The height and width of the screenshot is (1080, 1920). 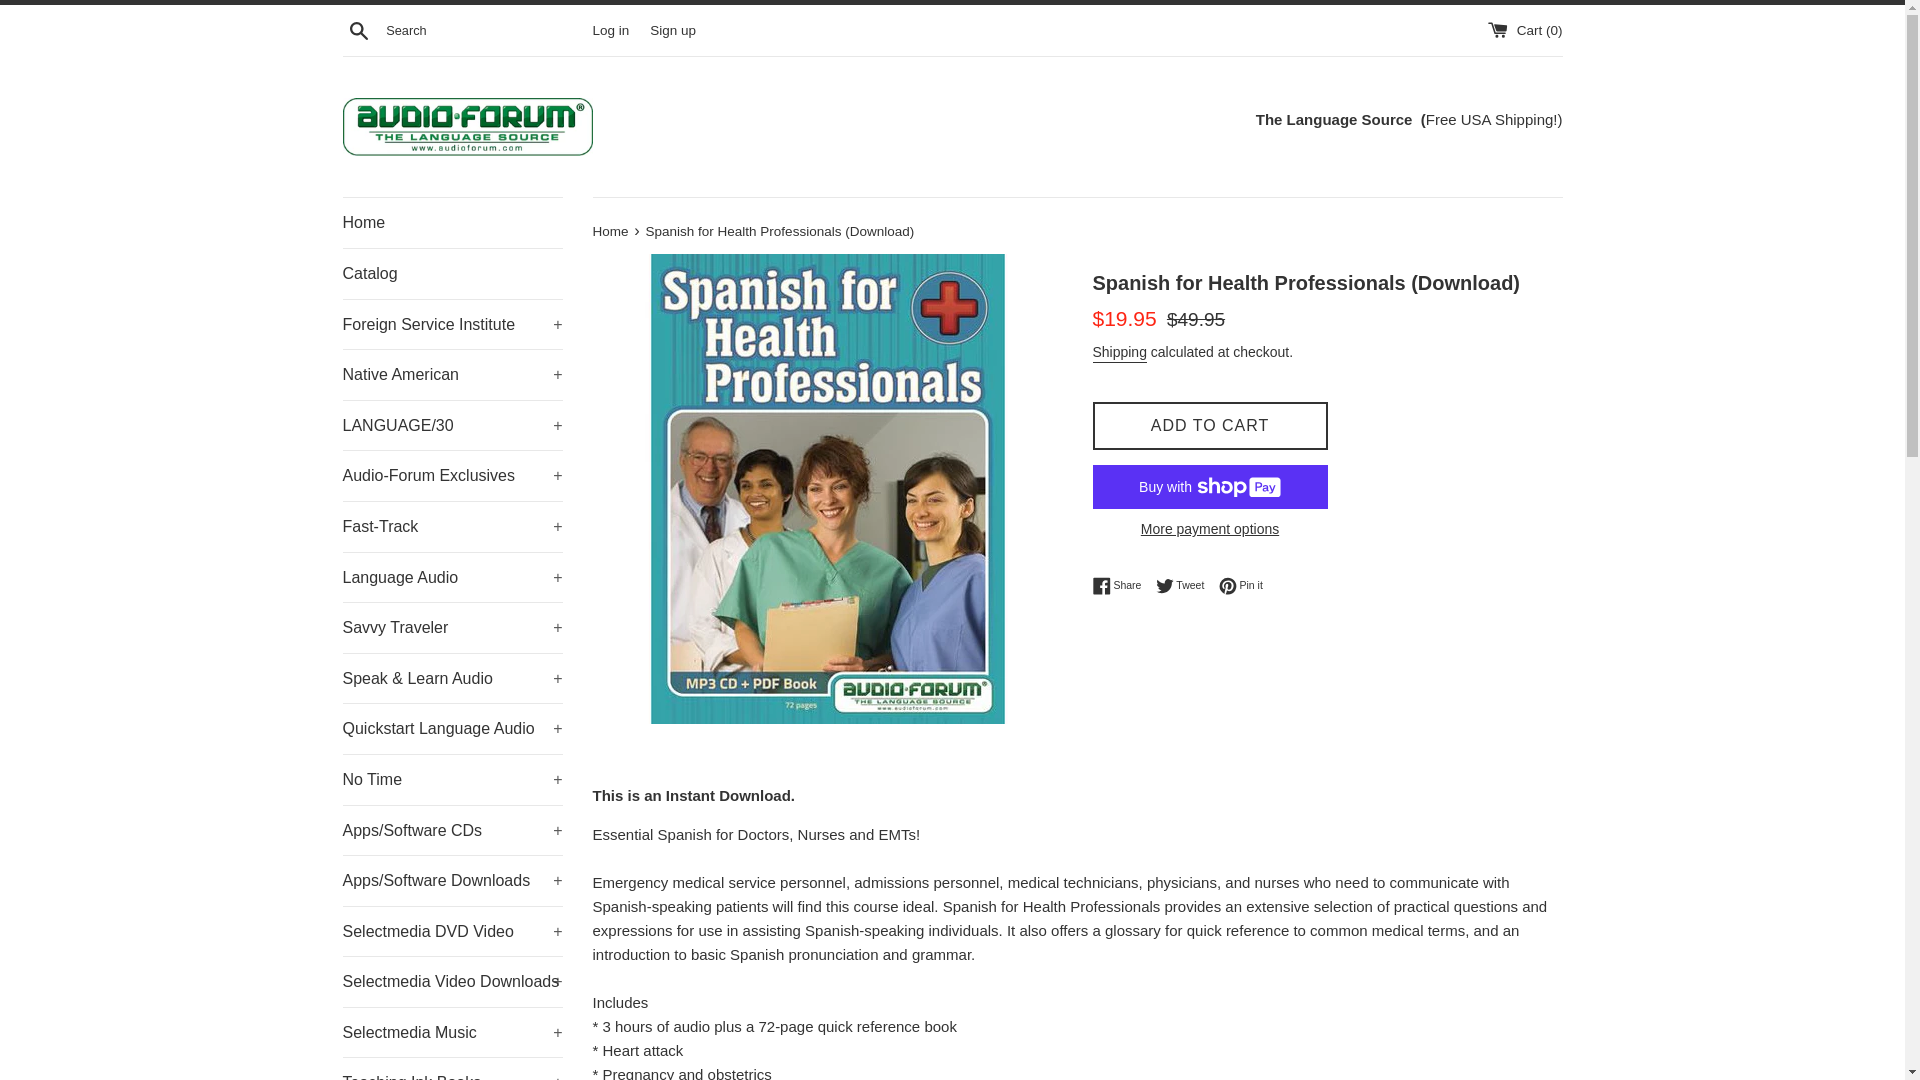 I want to click on Share on Facebook, so click(x=1121, y=586).